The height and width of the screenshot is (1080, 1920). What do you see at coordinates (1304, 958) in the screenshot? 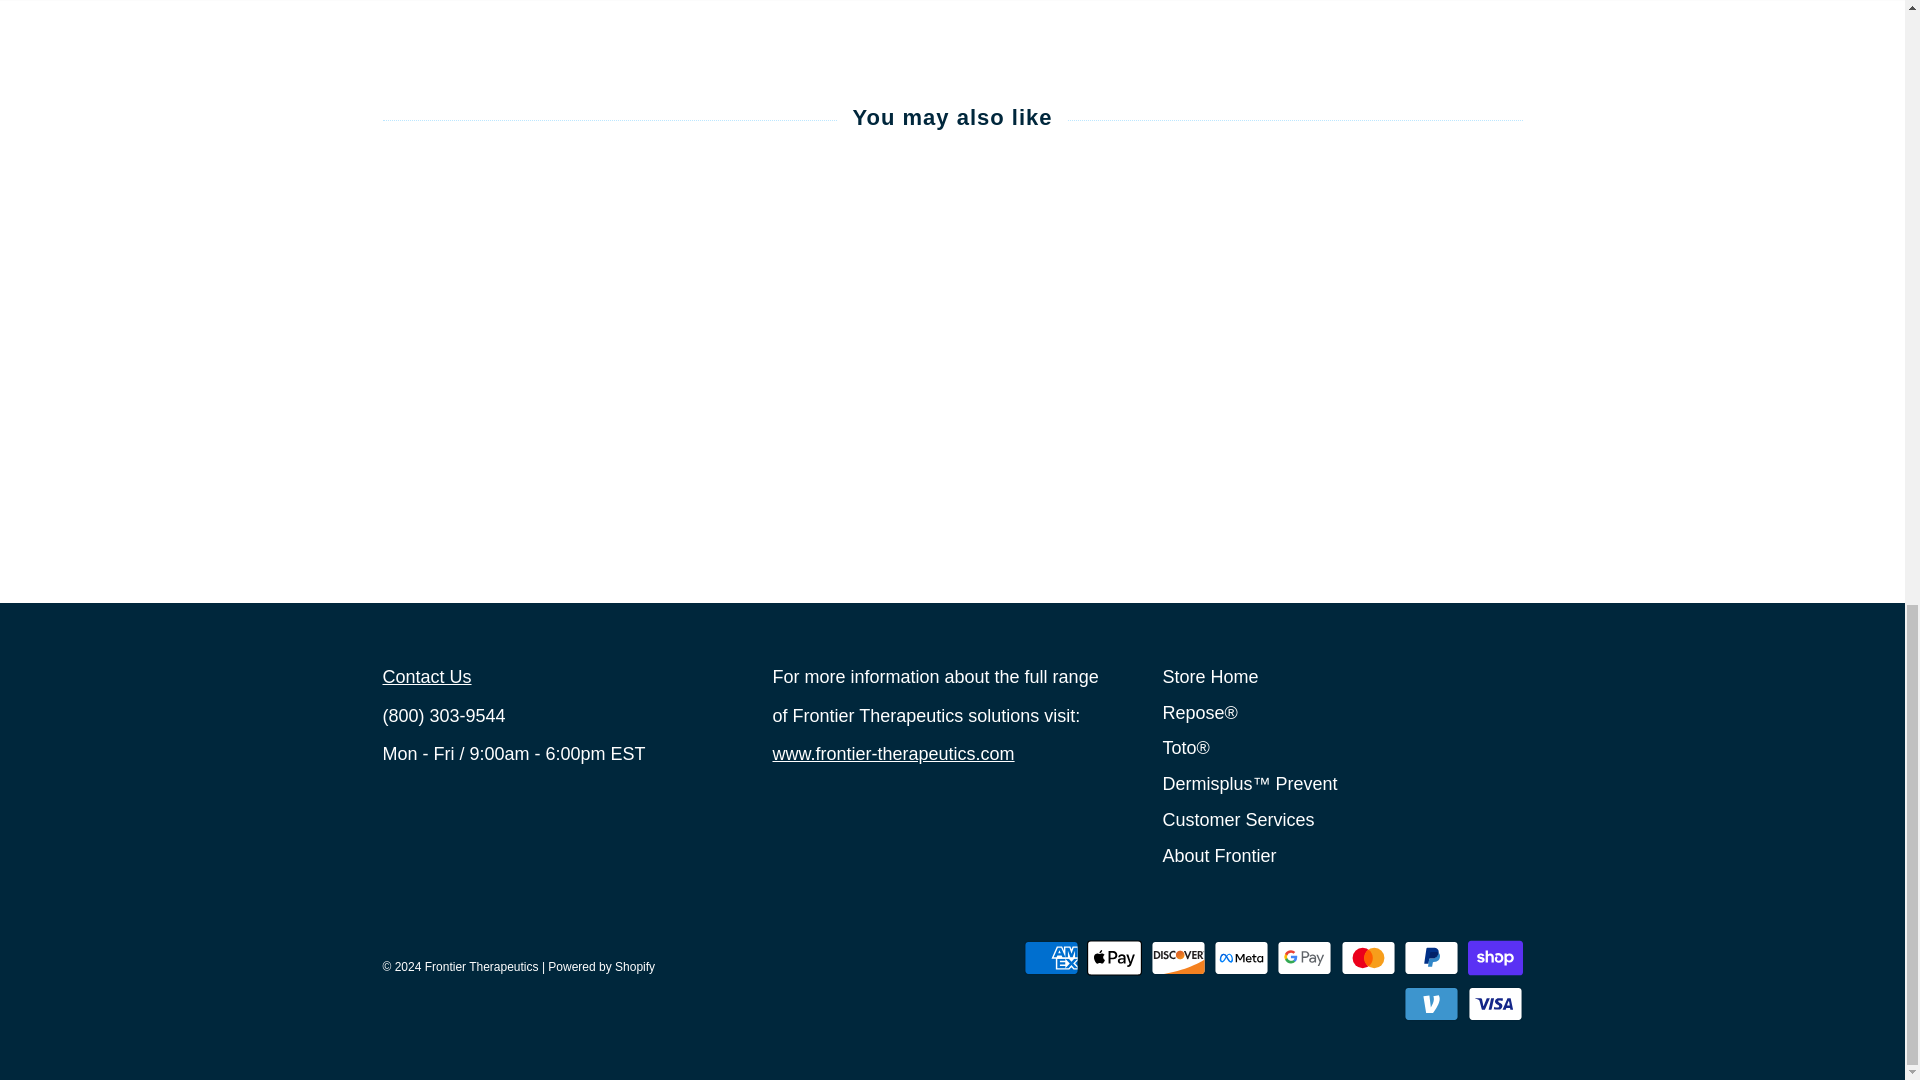
I see `Google Pay` at bounding box center [1304, 958].